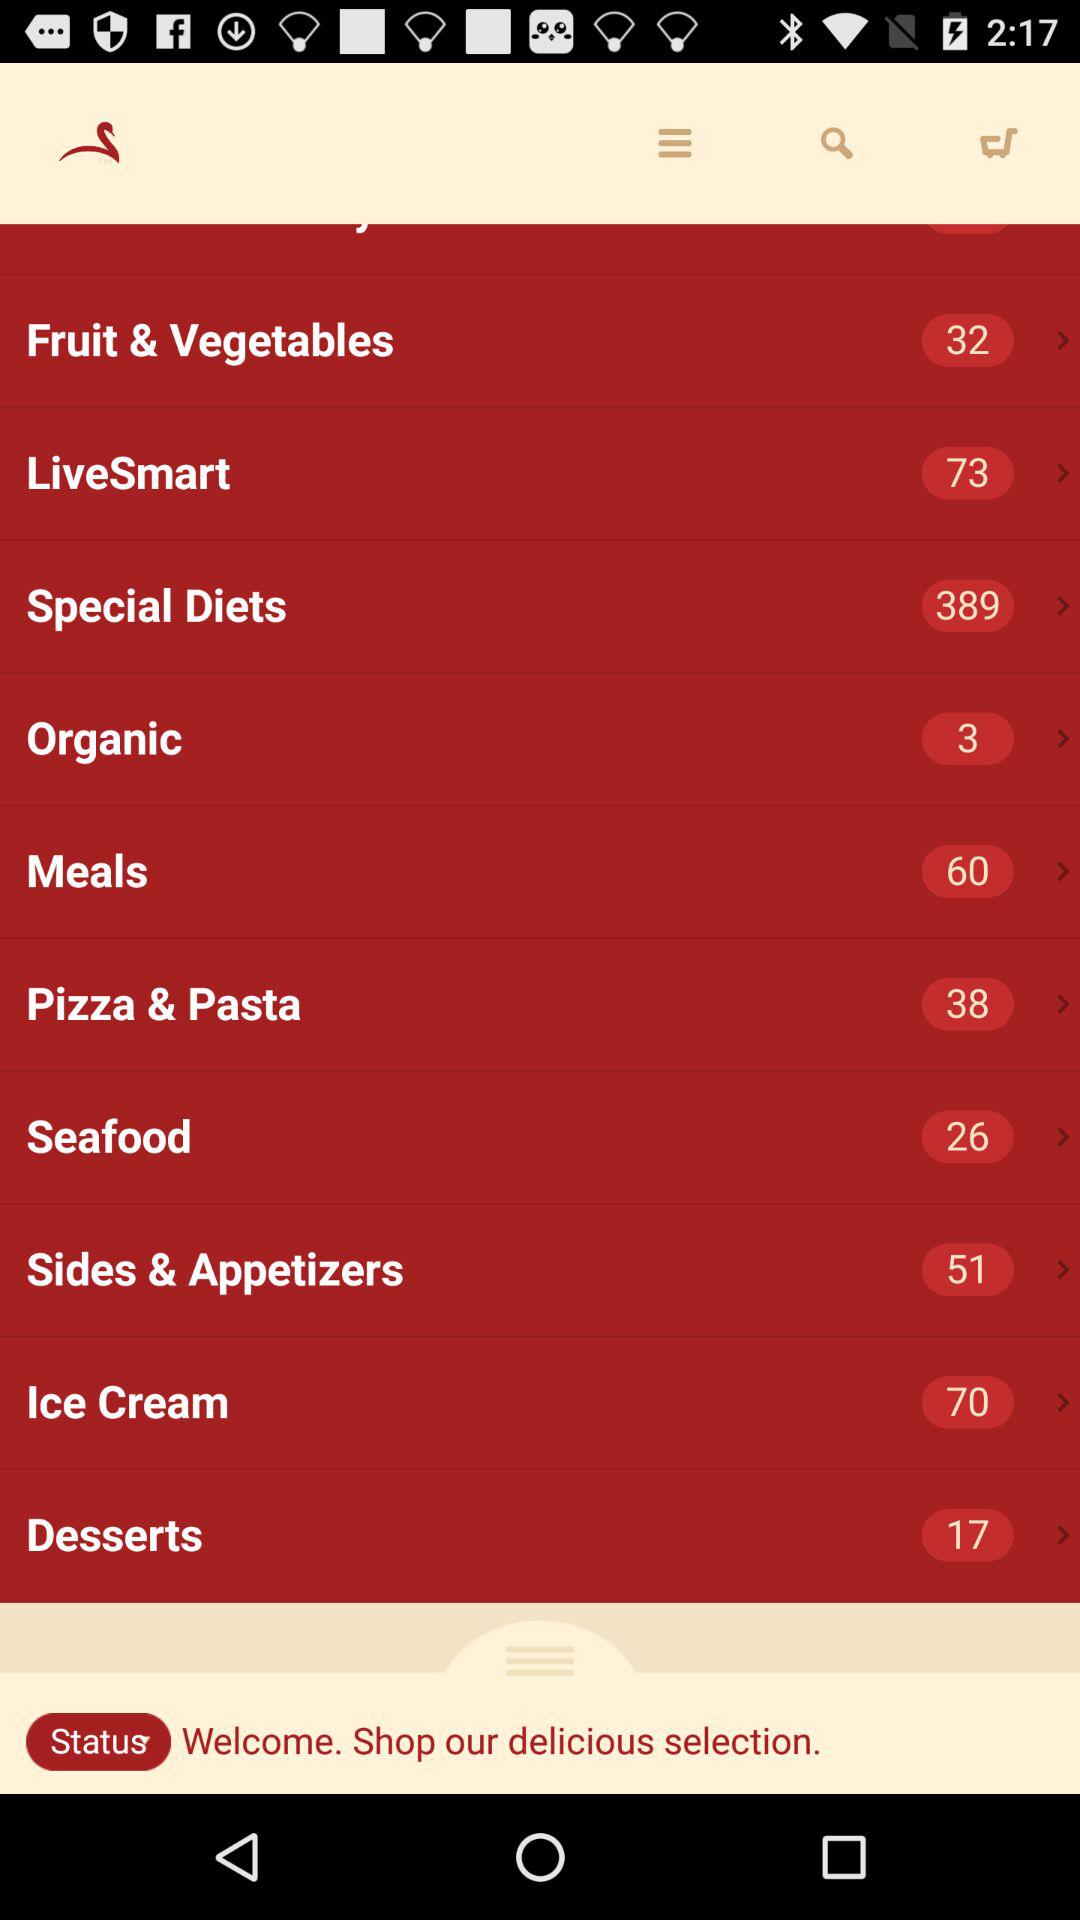 This screenshot has height=1920, width=1080. Describe the element at coordinates (553, 1402) in the screenshot. I see `swipe until ice cream item` at that location.